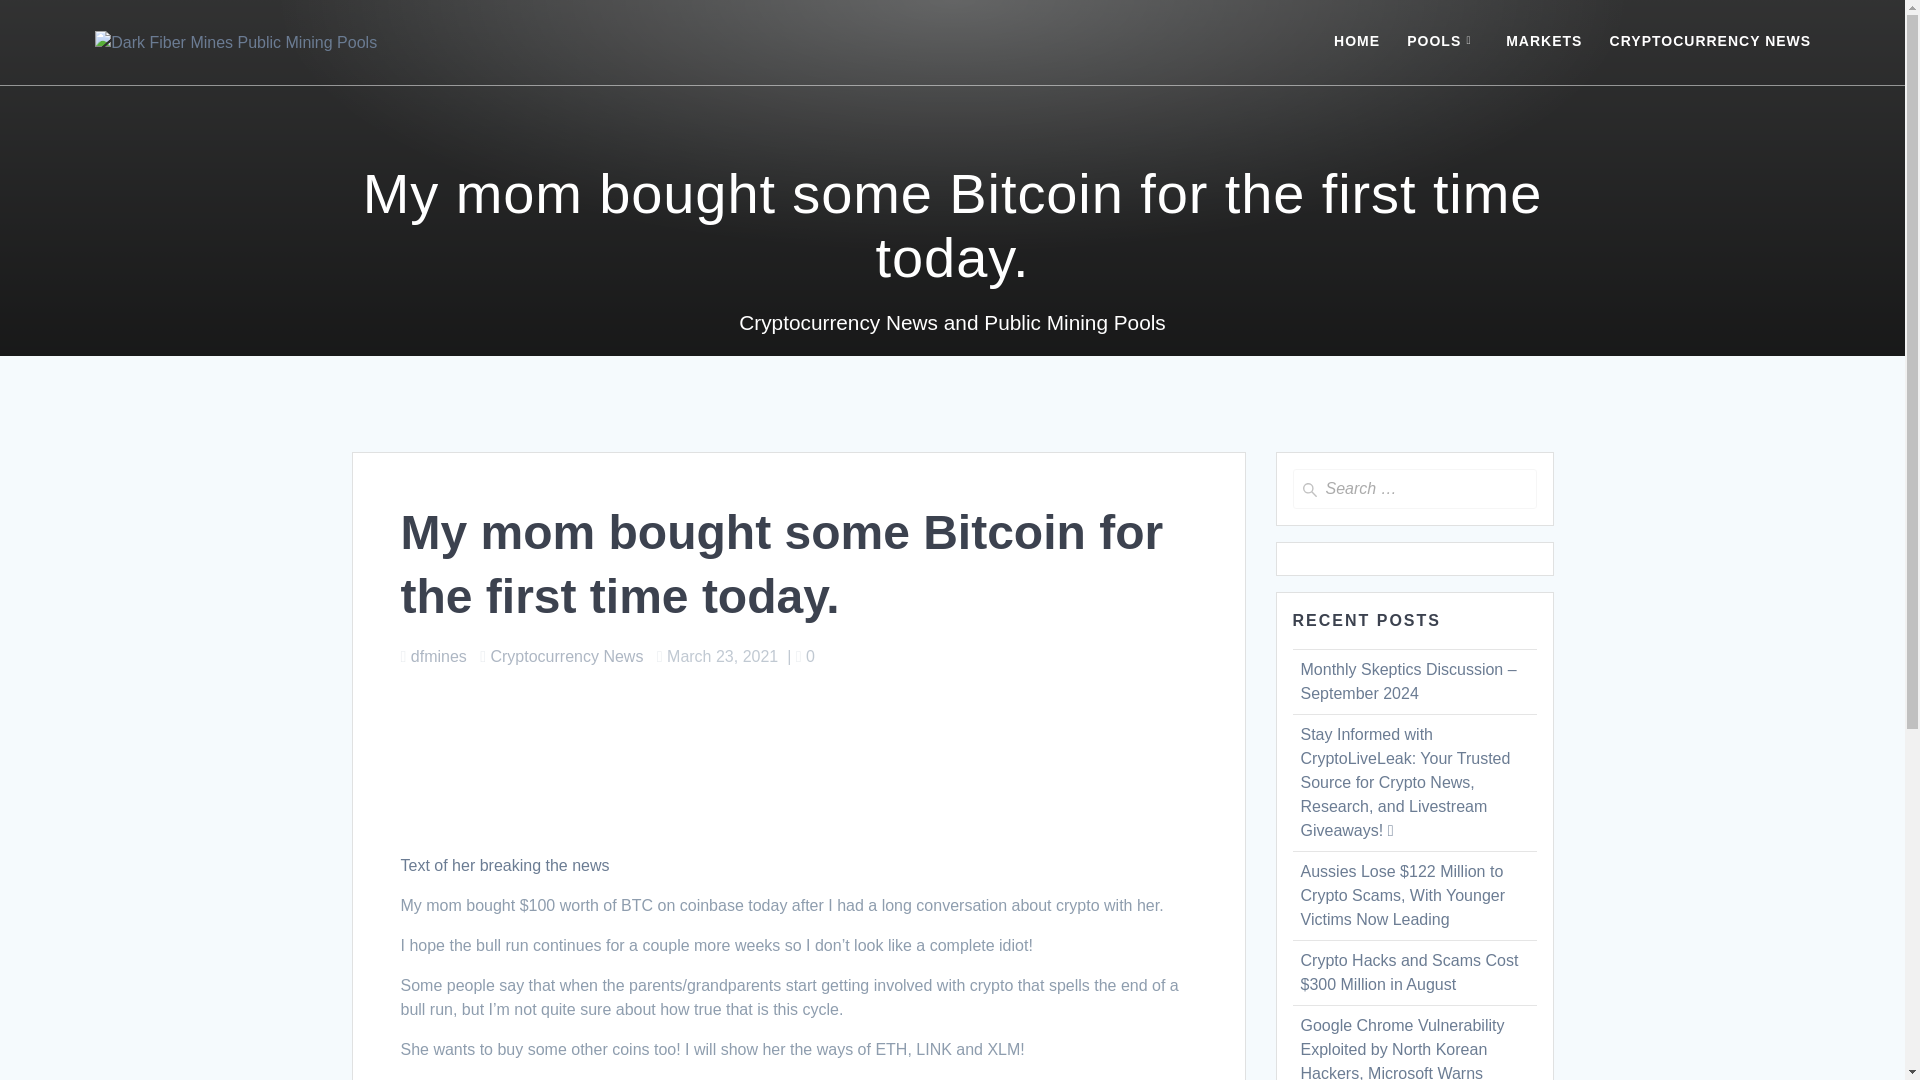  I want to click on MARKETS, so click(1544, 42).